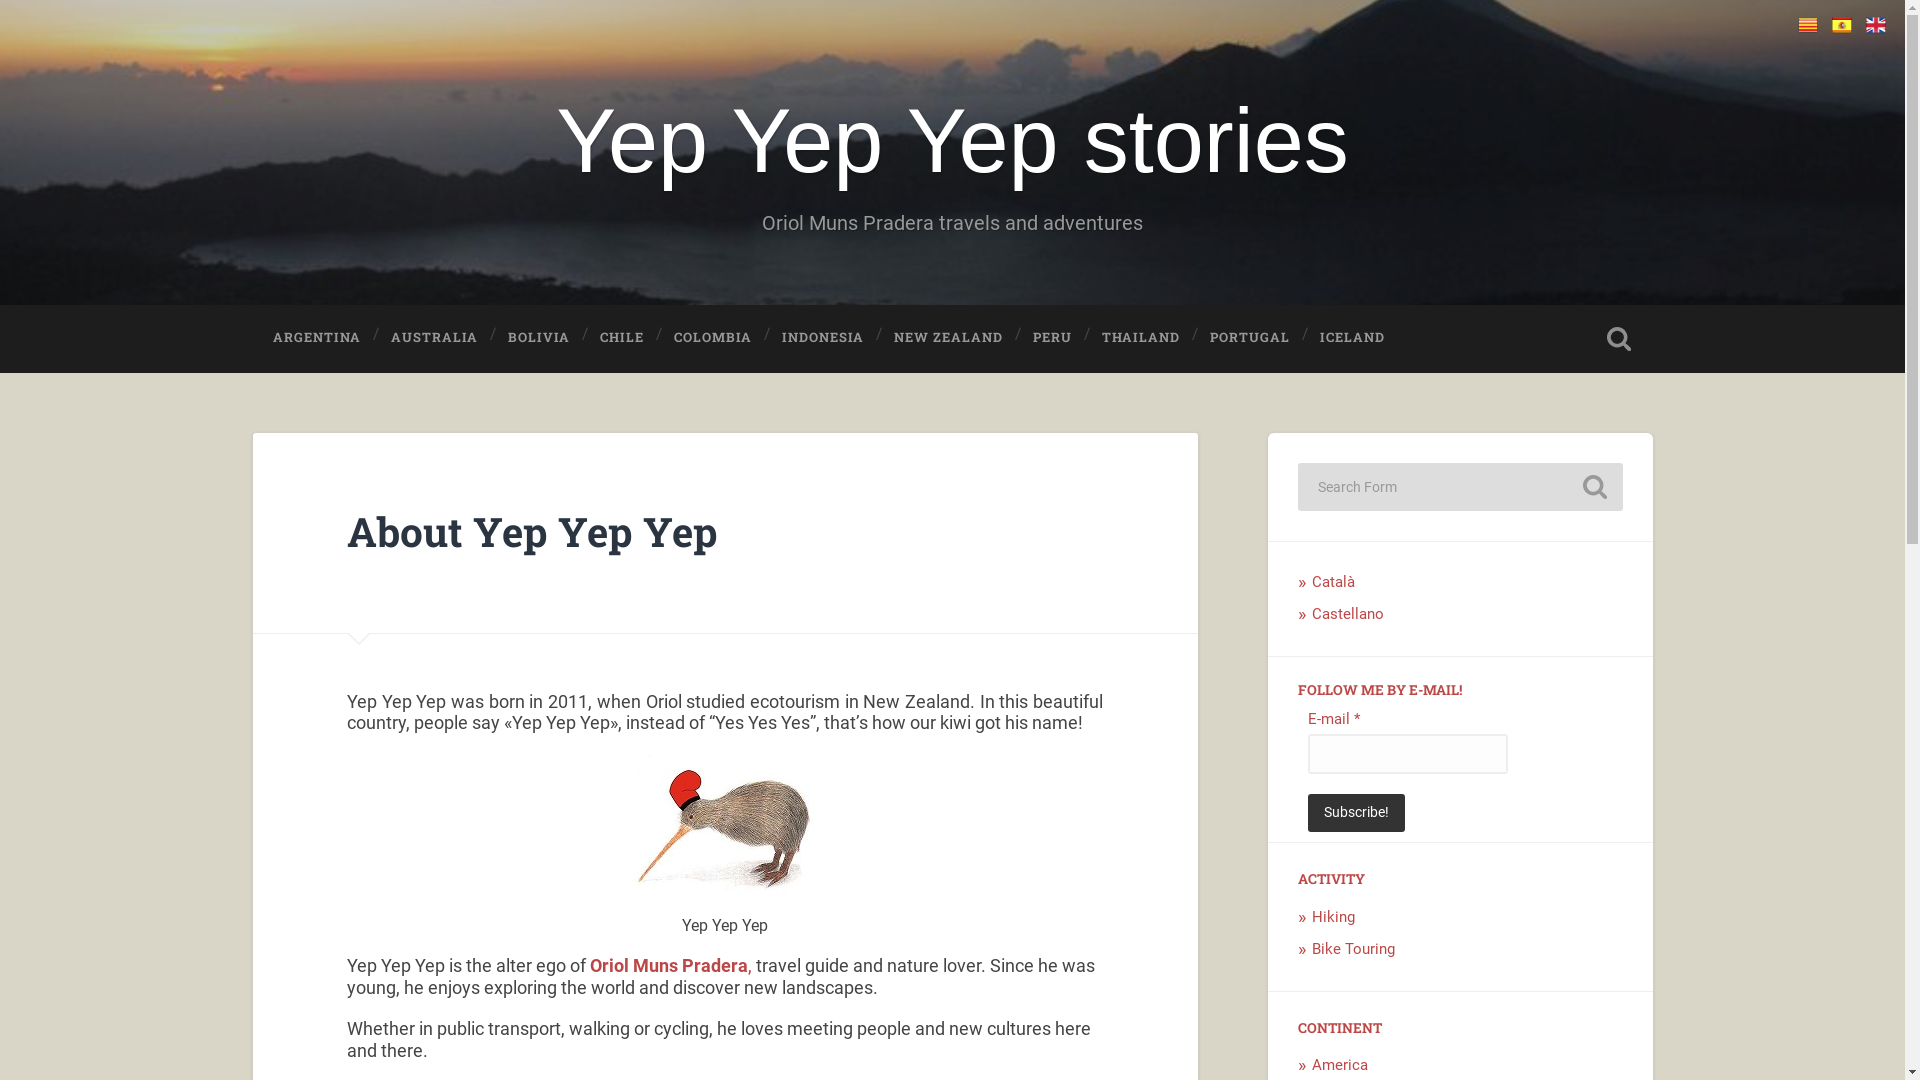 This screenshot has width=1920, height=1080. I want to click on Castellano, so click(1348, 614).